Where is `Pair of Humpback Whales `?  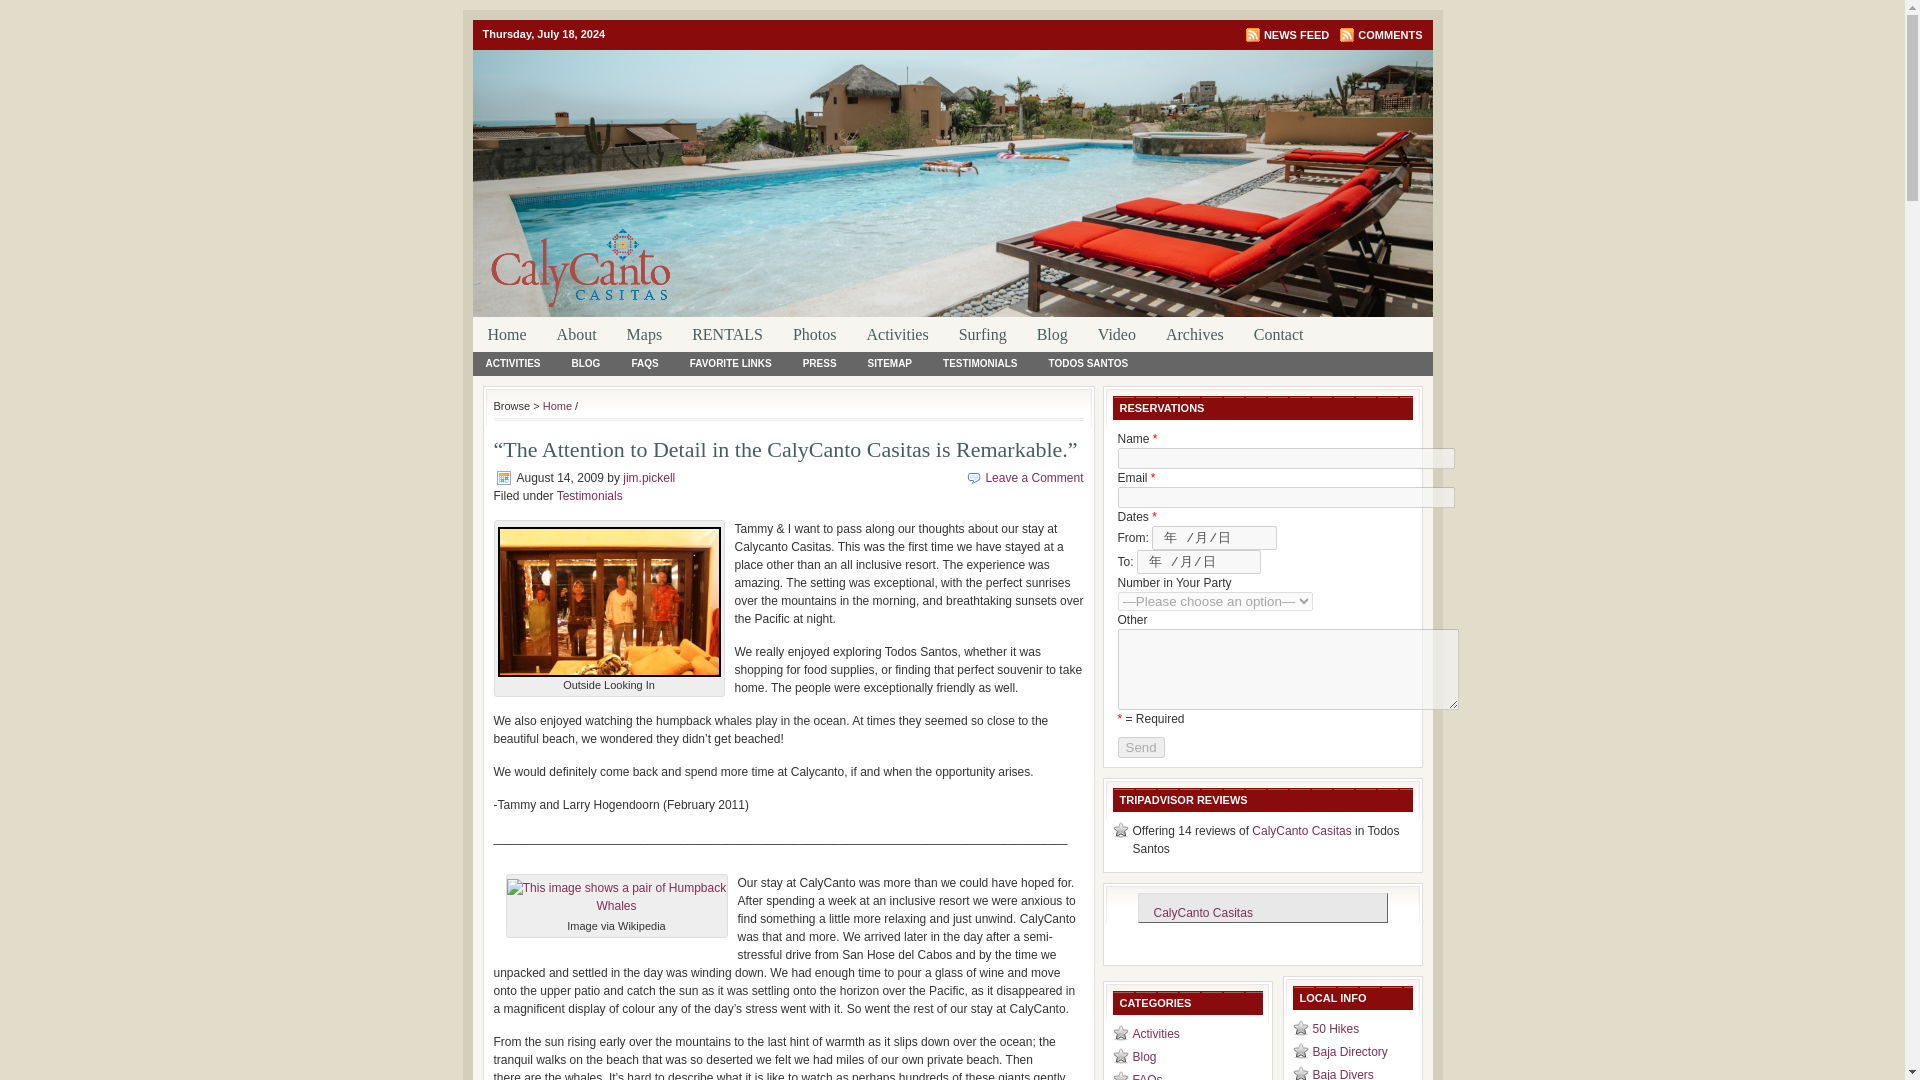 Pair of Humpback Whales  is located at coordinates (616, 896).